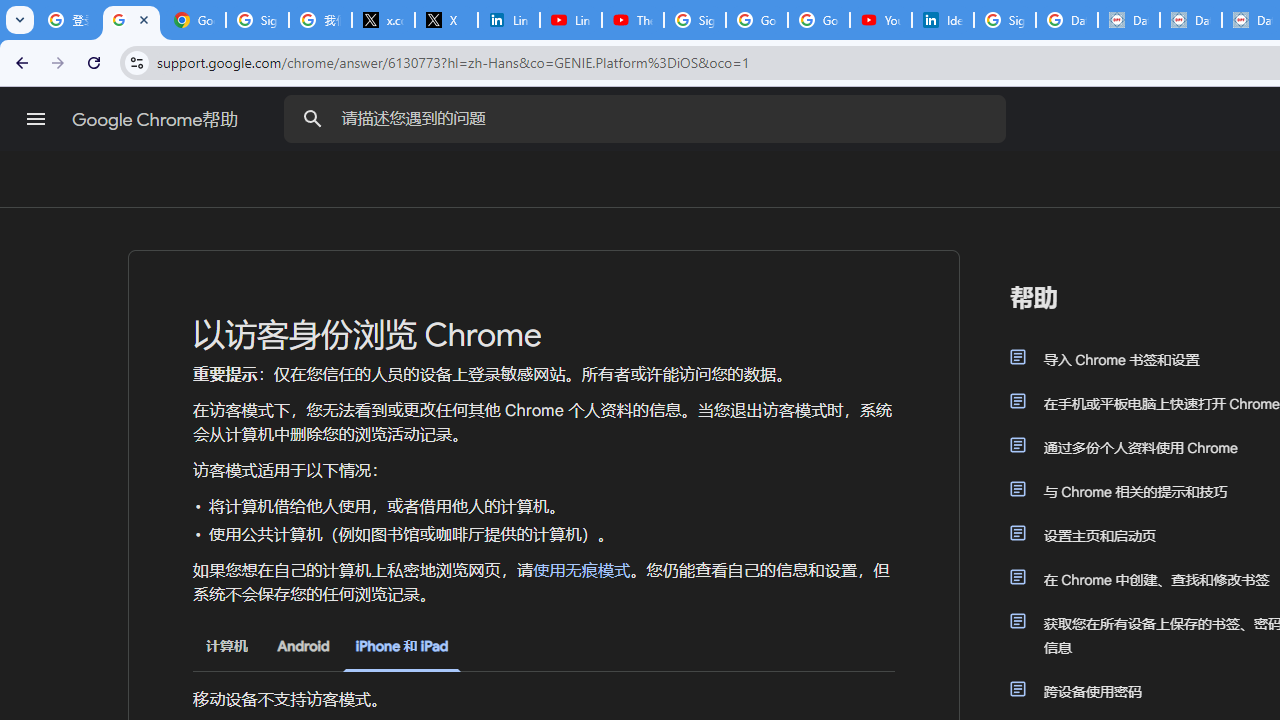 This screenshot has height=720, width=1280. I want to click on LinkedIn - YouTube, so click(570, 20).